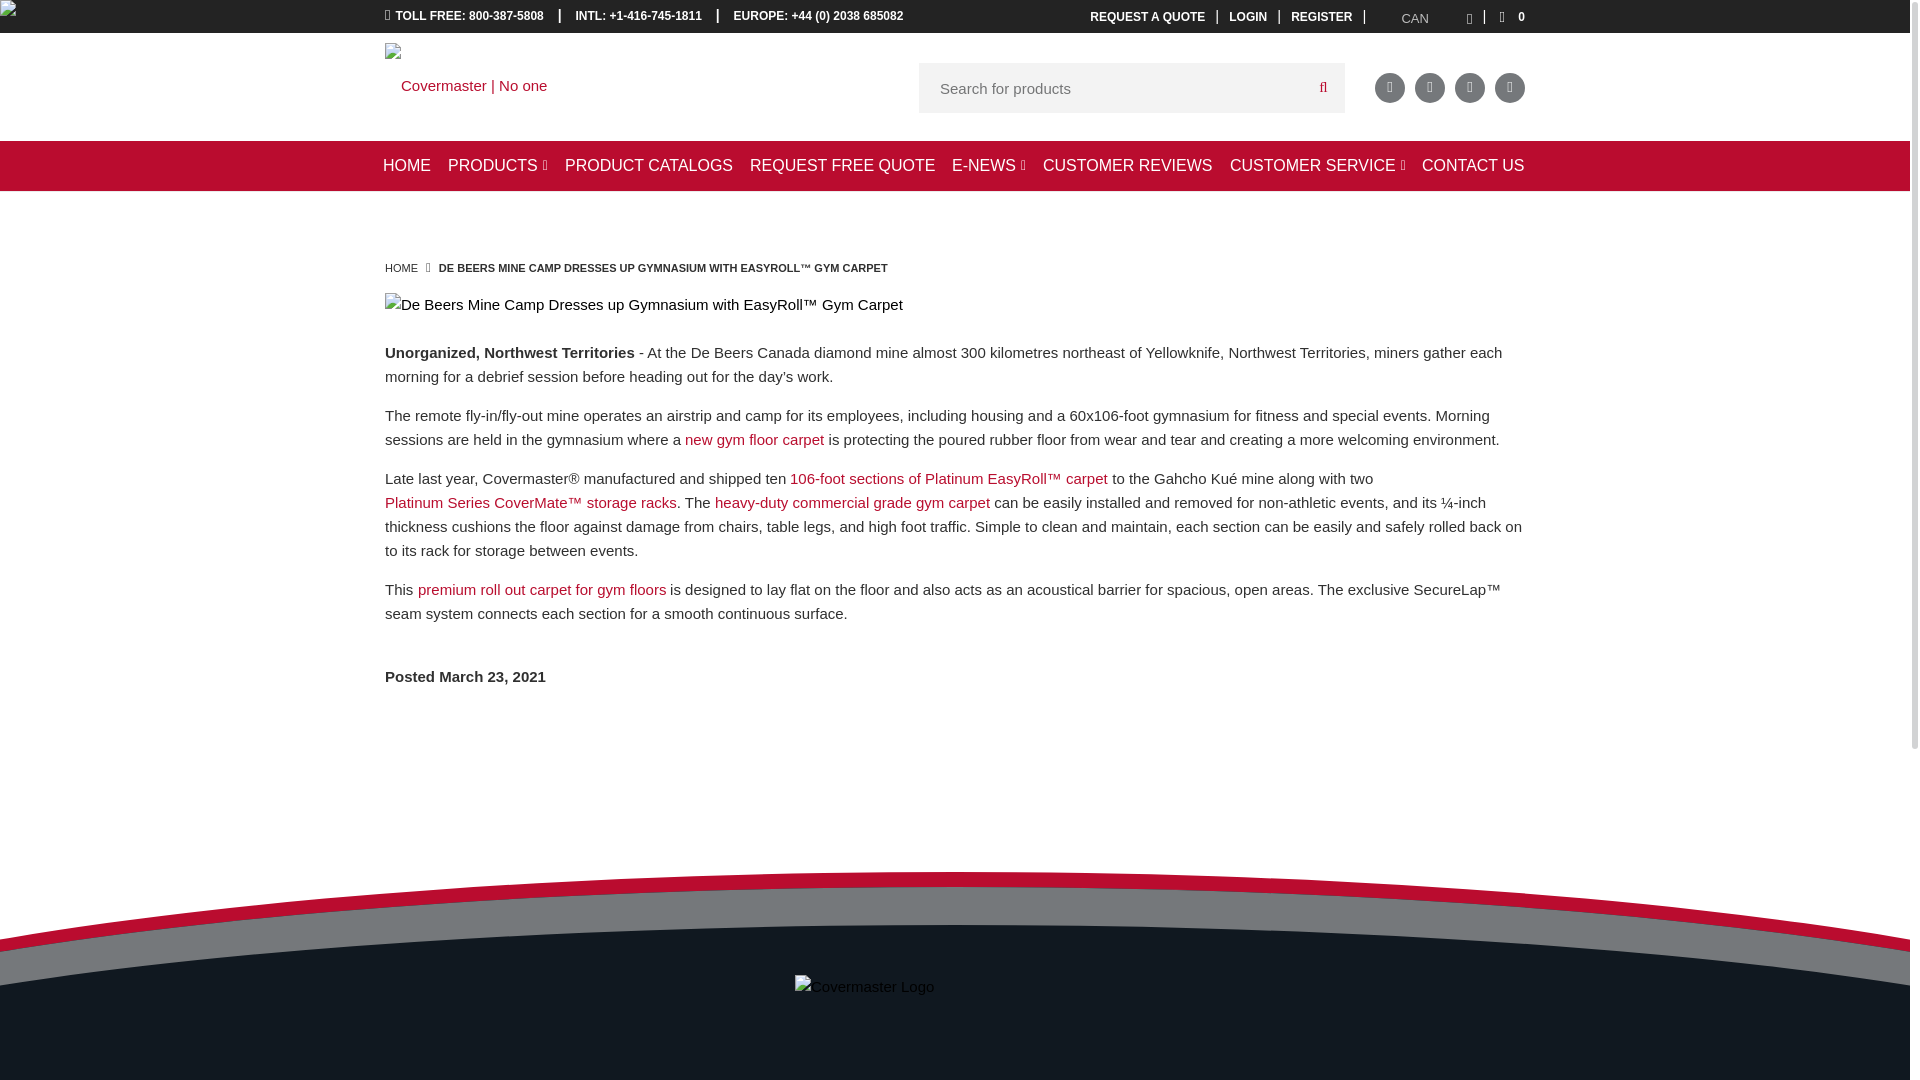  Describe the element at coordinates (470, 16) in the screenshot. I see `TOLL FREE: 800-387-5808` at that location.